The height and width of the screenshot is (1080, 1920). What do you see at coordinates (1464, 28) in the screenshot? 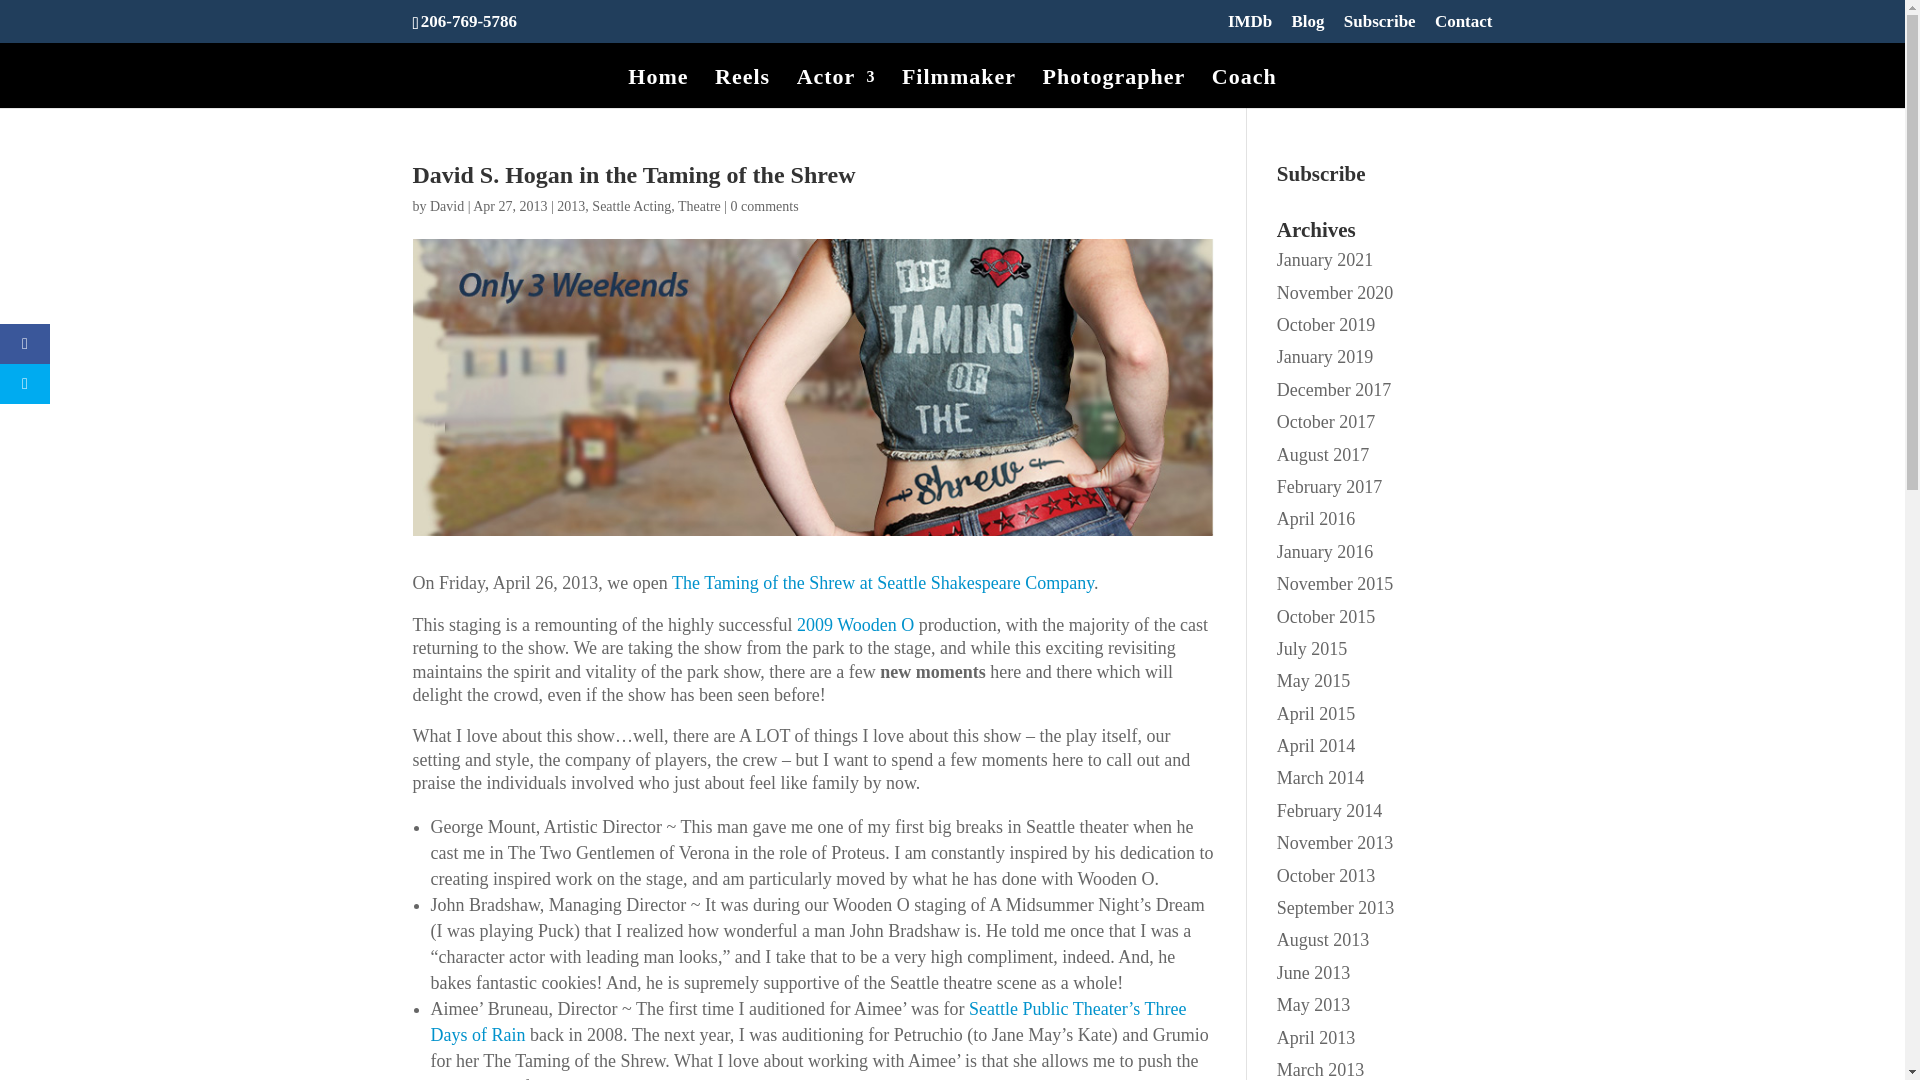
I see `Contact` at bounding box center [1464, 28].